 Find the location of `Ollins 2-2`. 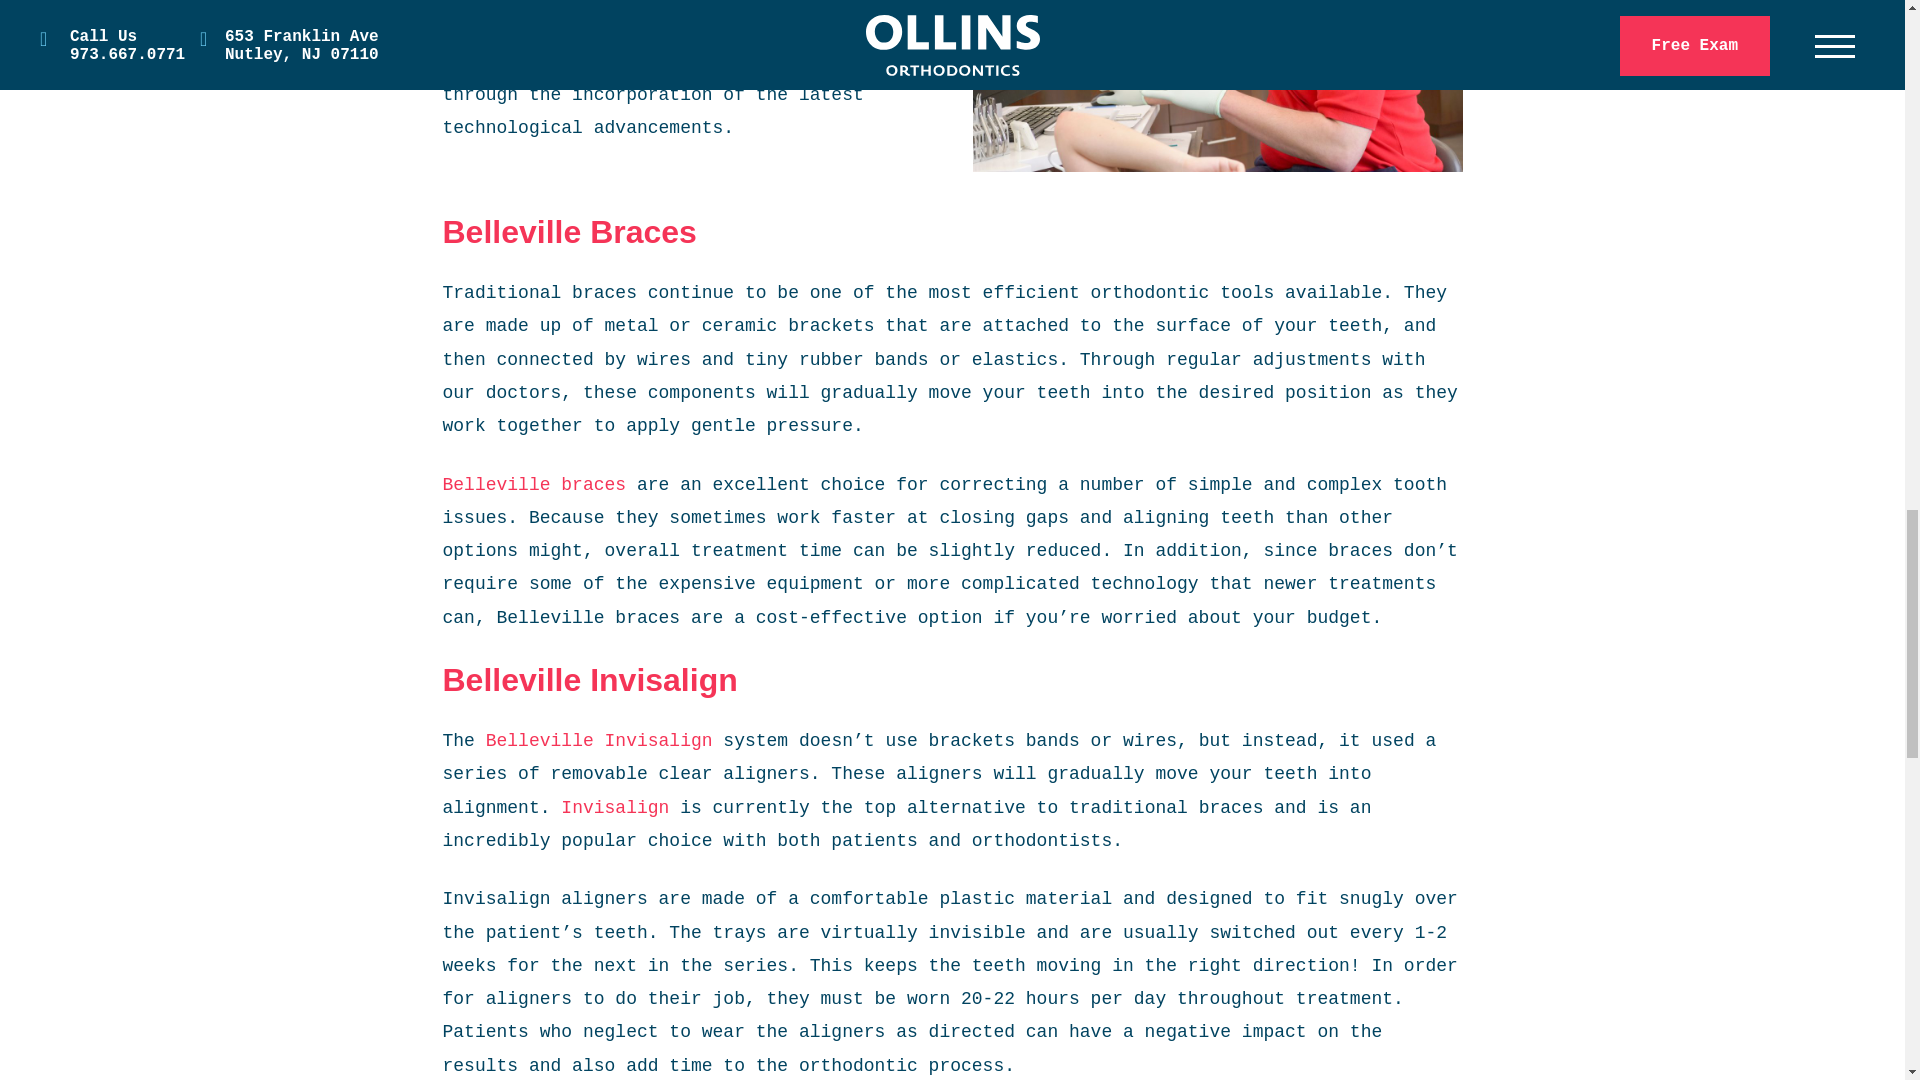

Ollins 2-2 is located at coordinates (1216, 86).